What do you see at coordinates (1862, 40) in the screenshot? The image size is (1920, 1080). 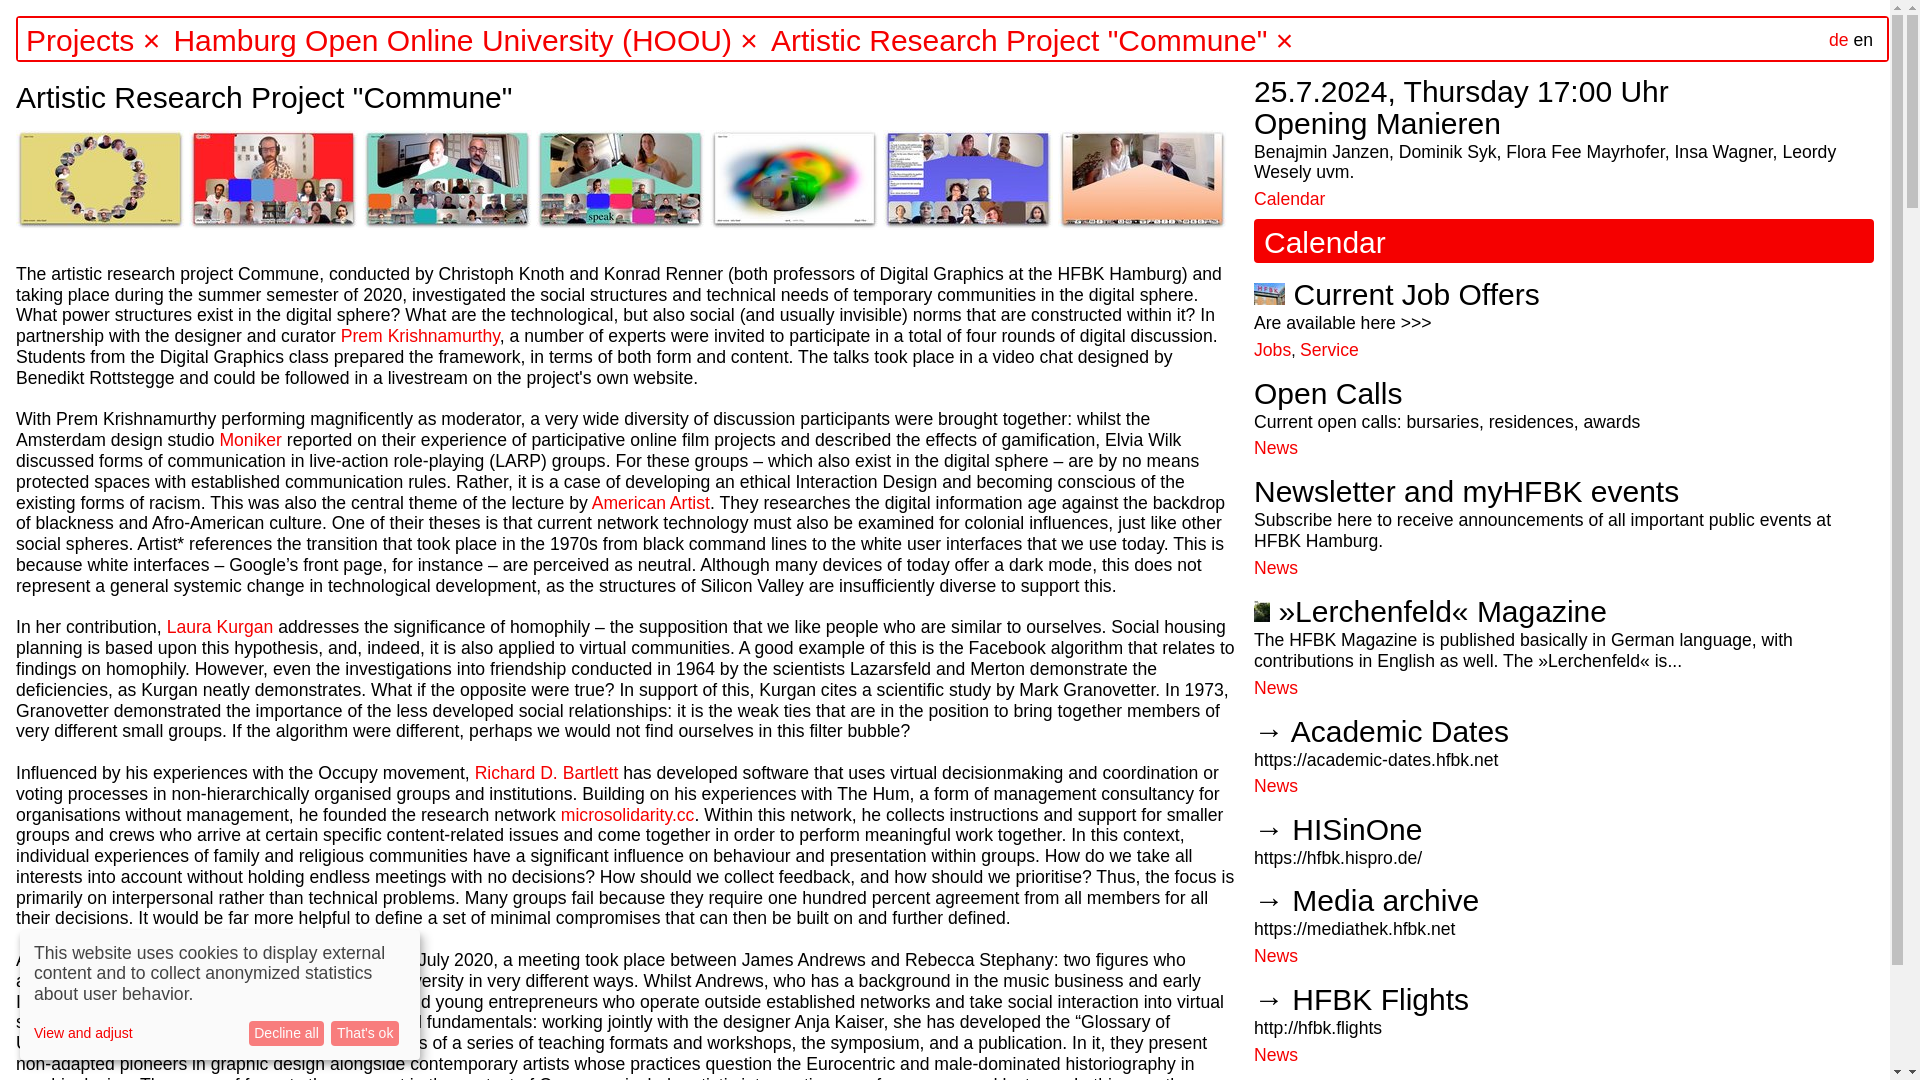 I see `en` at bounding box center [1862, 40].